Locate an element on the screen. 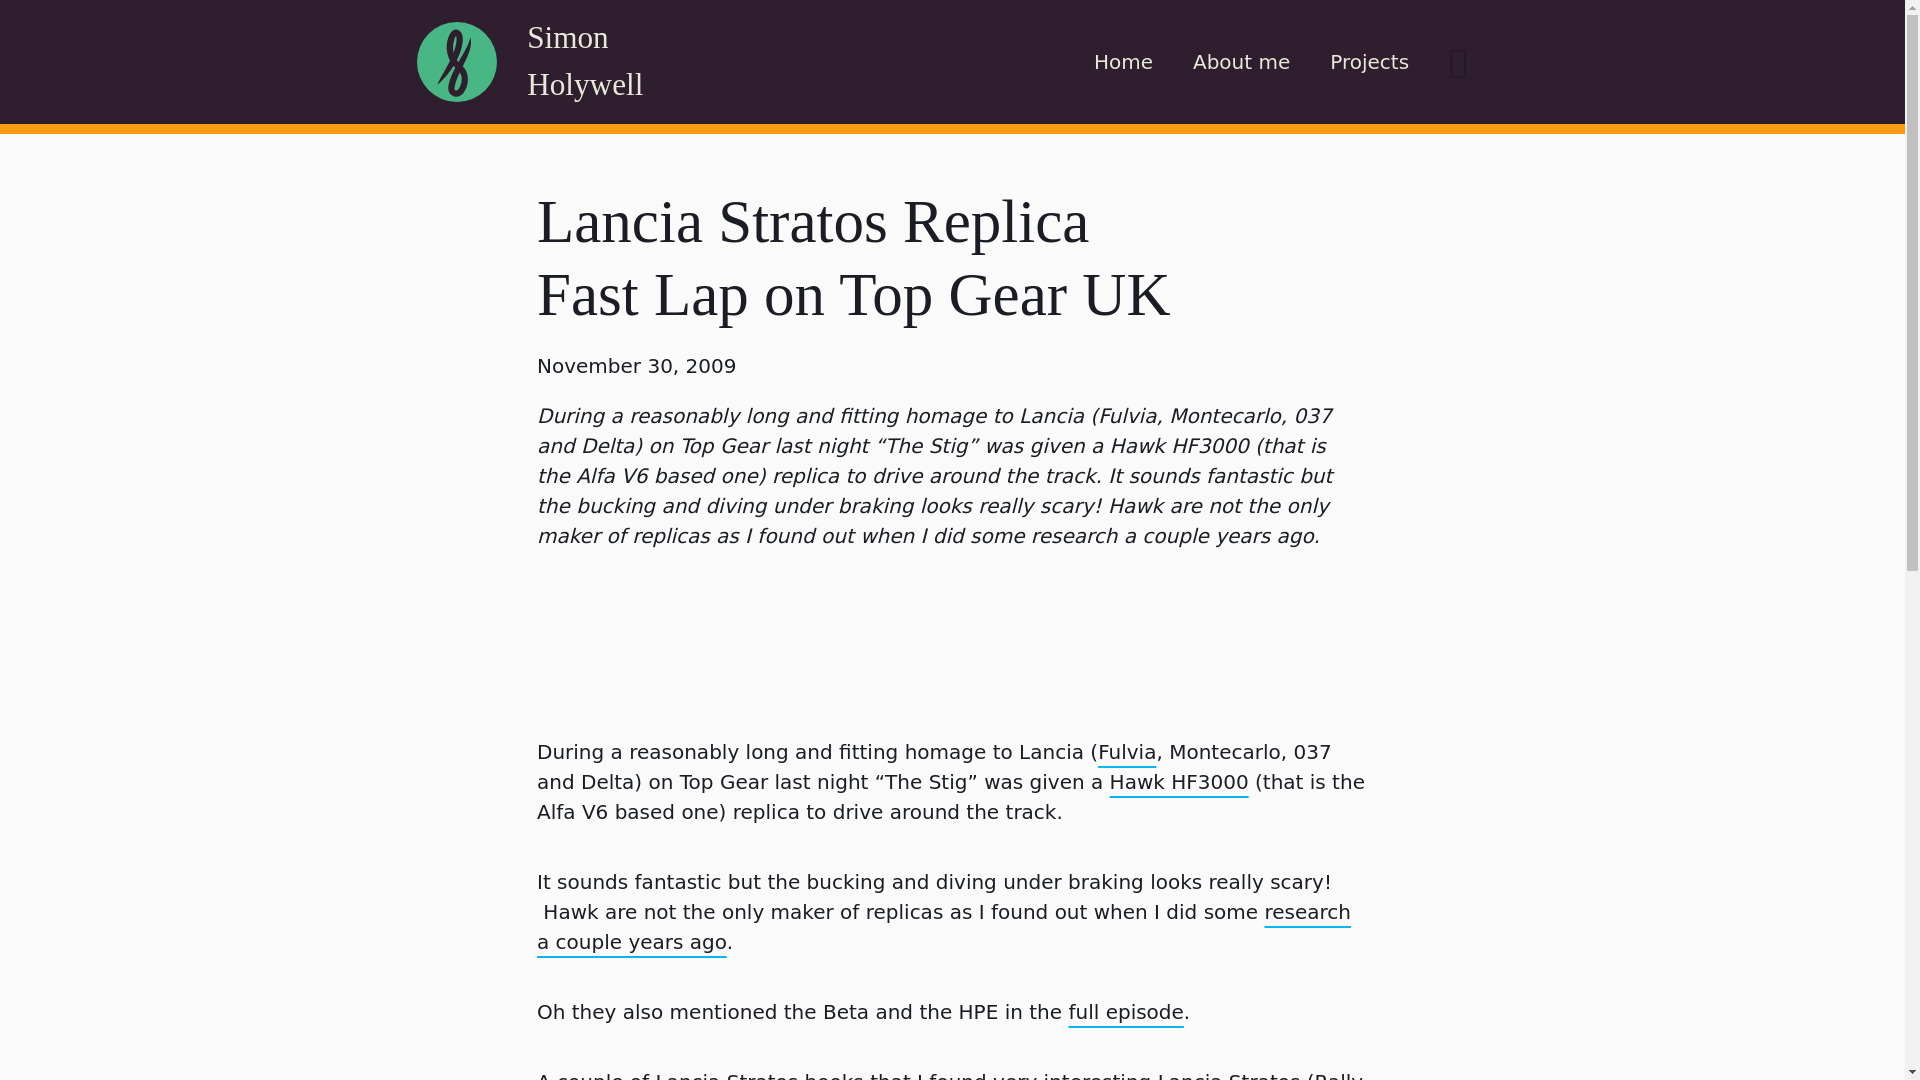  Toggle between the light and dark themes of this site is located at coordinates (1458, 62).